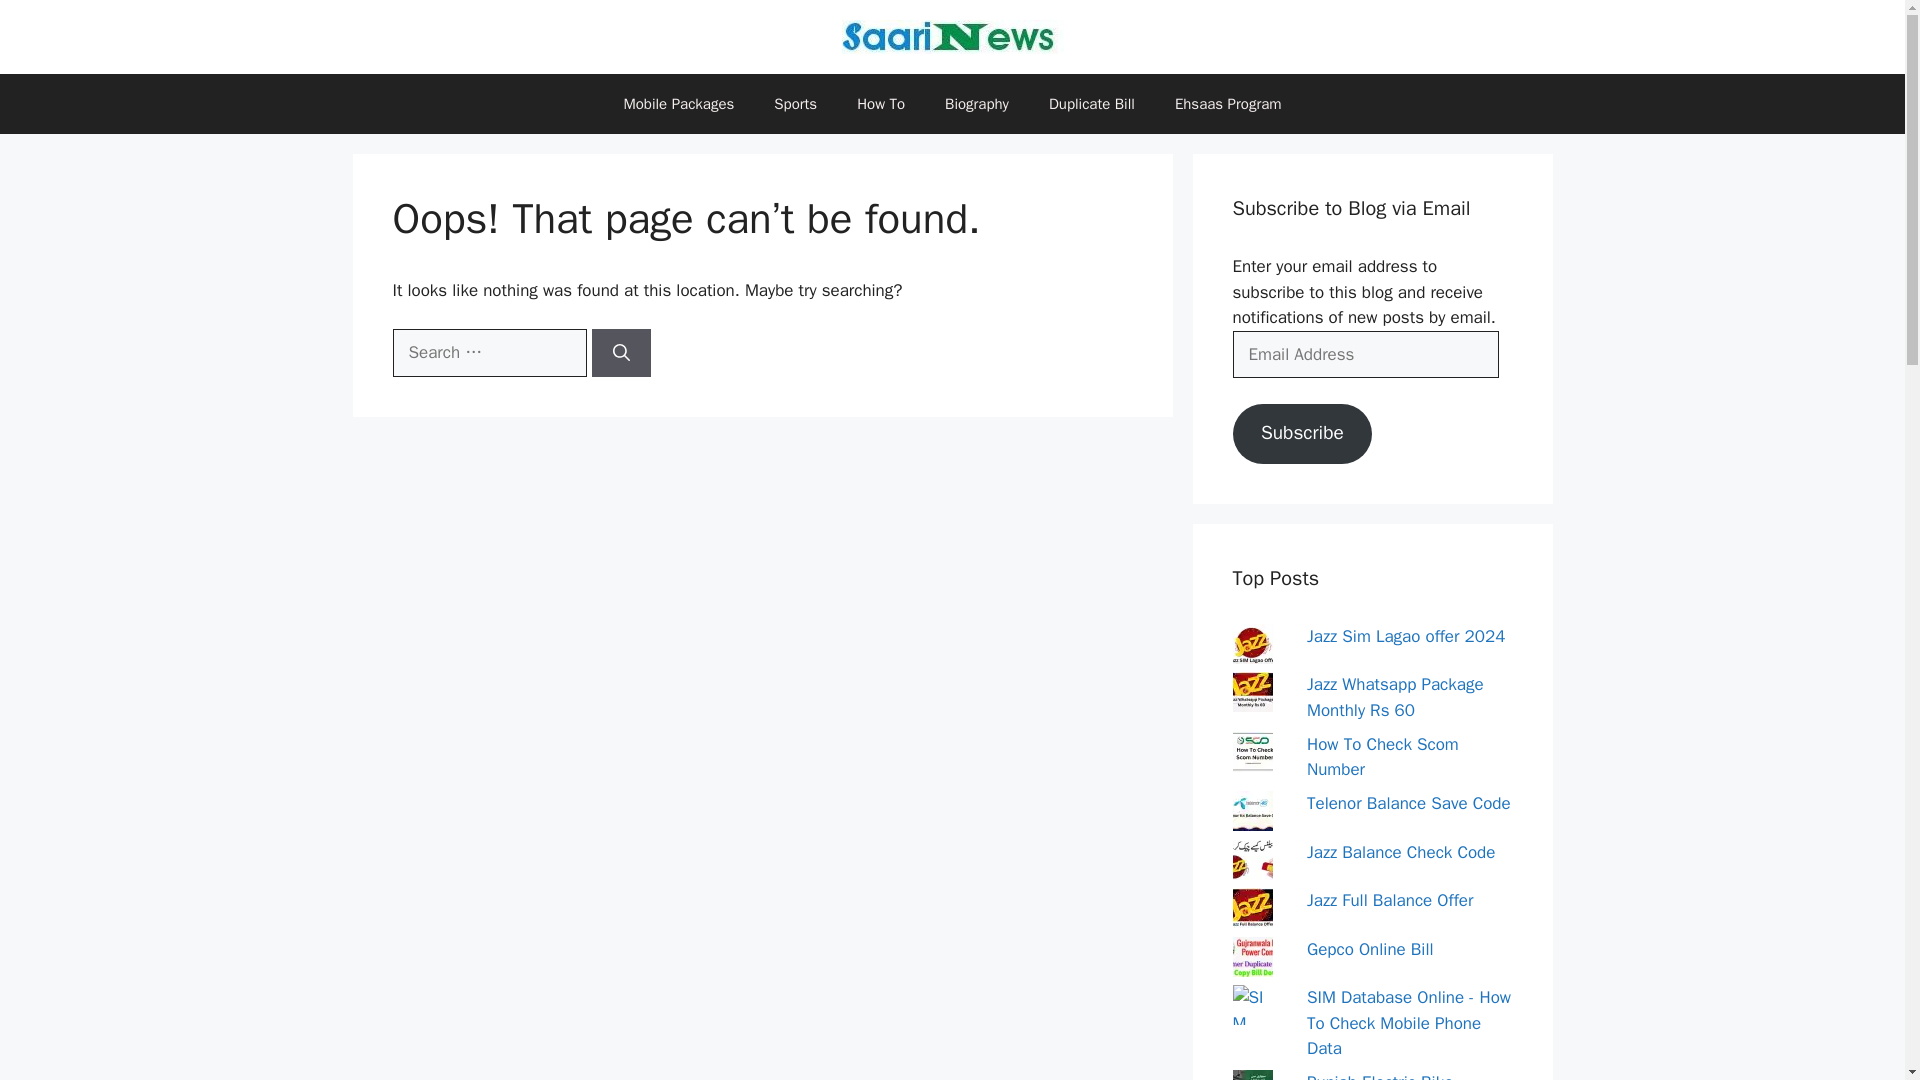 The height and width of the screenshot is (1080, 1920). What do you see at coordinates (1228, 104) in the screenshot?
I see `Ehsaas Program` at bounding box center [1228, 104].